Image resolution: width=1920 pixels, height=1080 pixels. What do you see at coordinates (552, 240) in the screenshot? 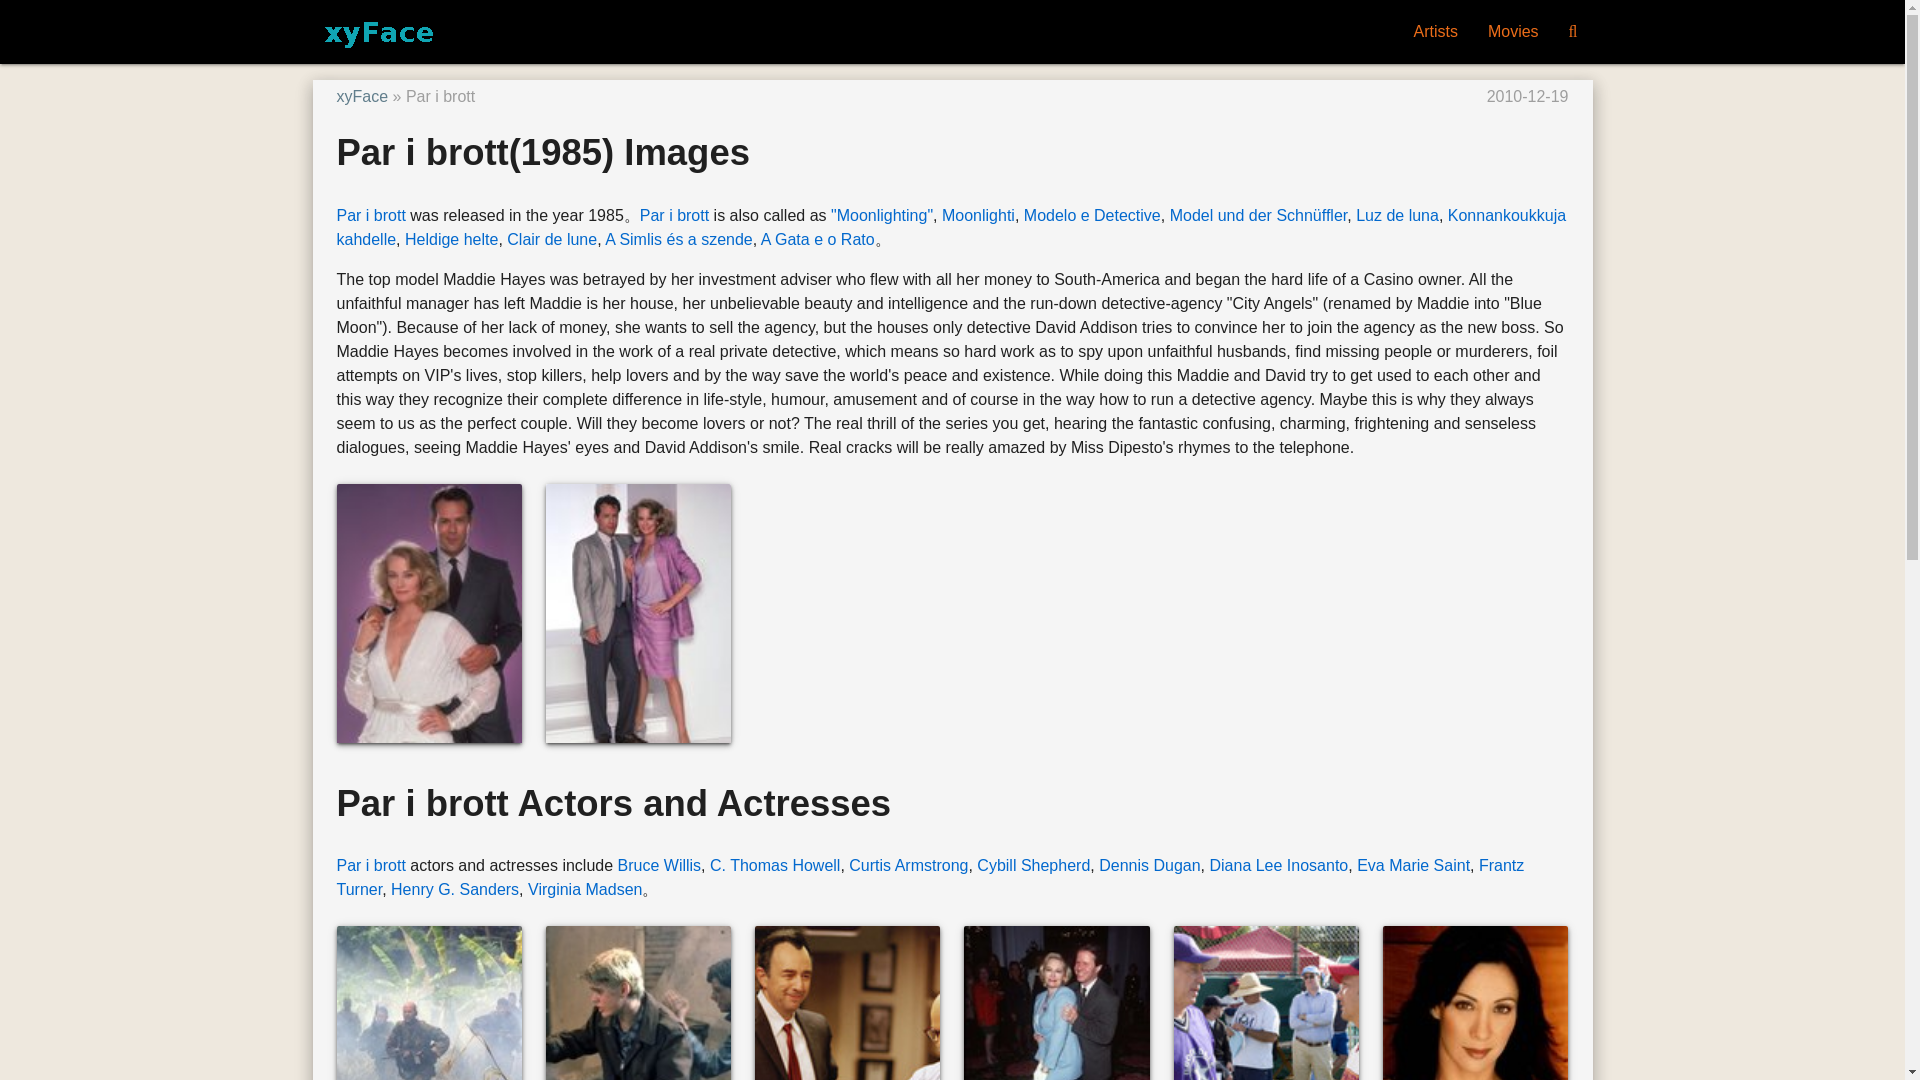
I see `Clair de lune` at bounding box center [552, 240].